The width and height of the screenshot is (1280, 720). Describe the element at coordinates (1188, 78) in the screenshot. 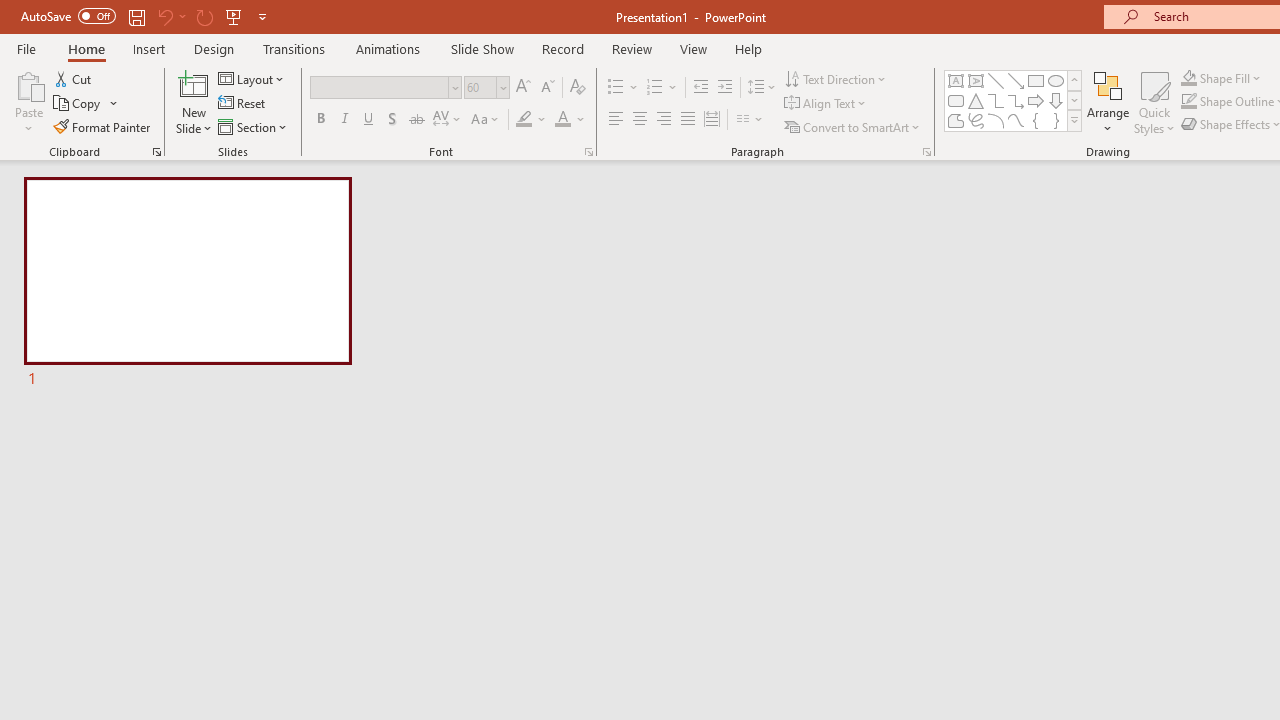

I see `Shape Fill Orange, Accent 2` at that location.